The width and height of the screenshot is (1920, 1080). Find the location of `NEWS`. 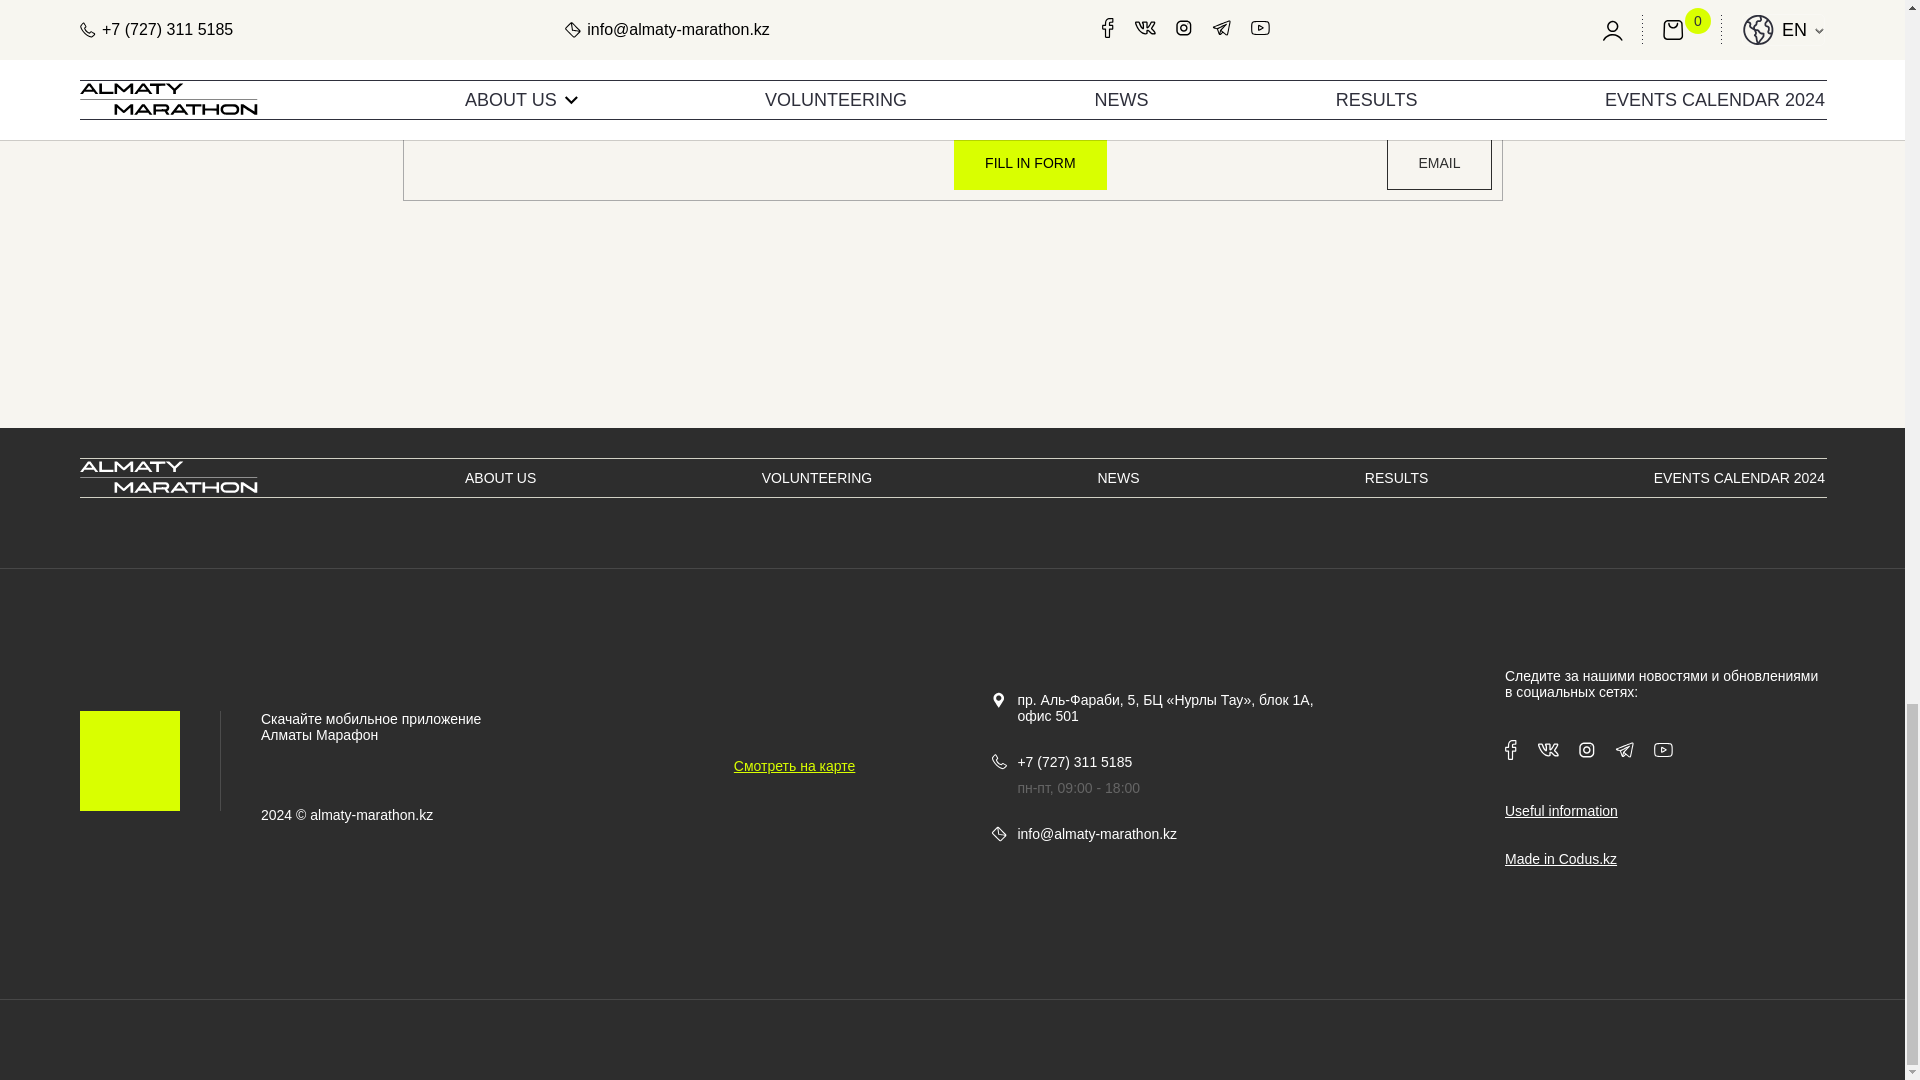

NEWS is located at coordinates (1119, 478).